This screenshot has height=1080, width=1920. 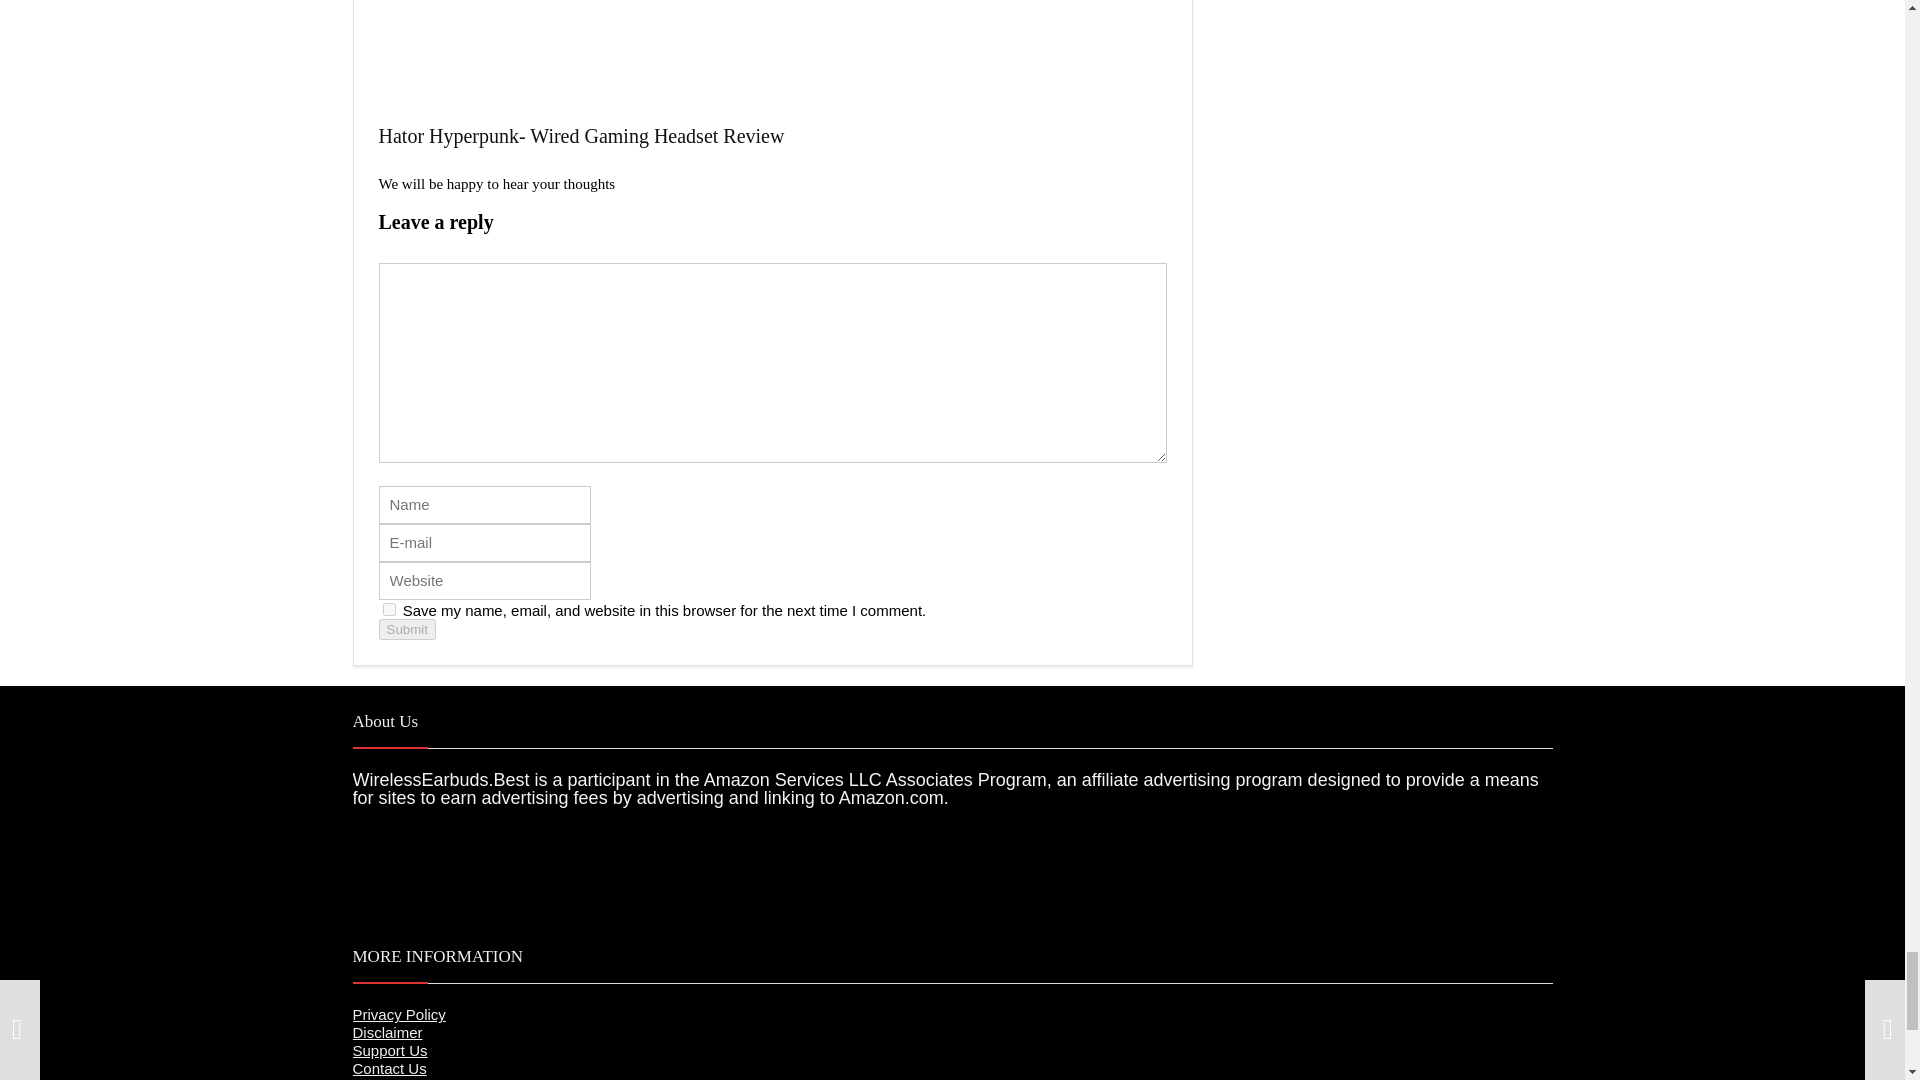 What do you see at coordinates (398, 1014) in the screenshot?
I see `Privacy Policy` at bounding box center [398, 1014].